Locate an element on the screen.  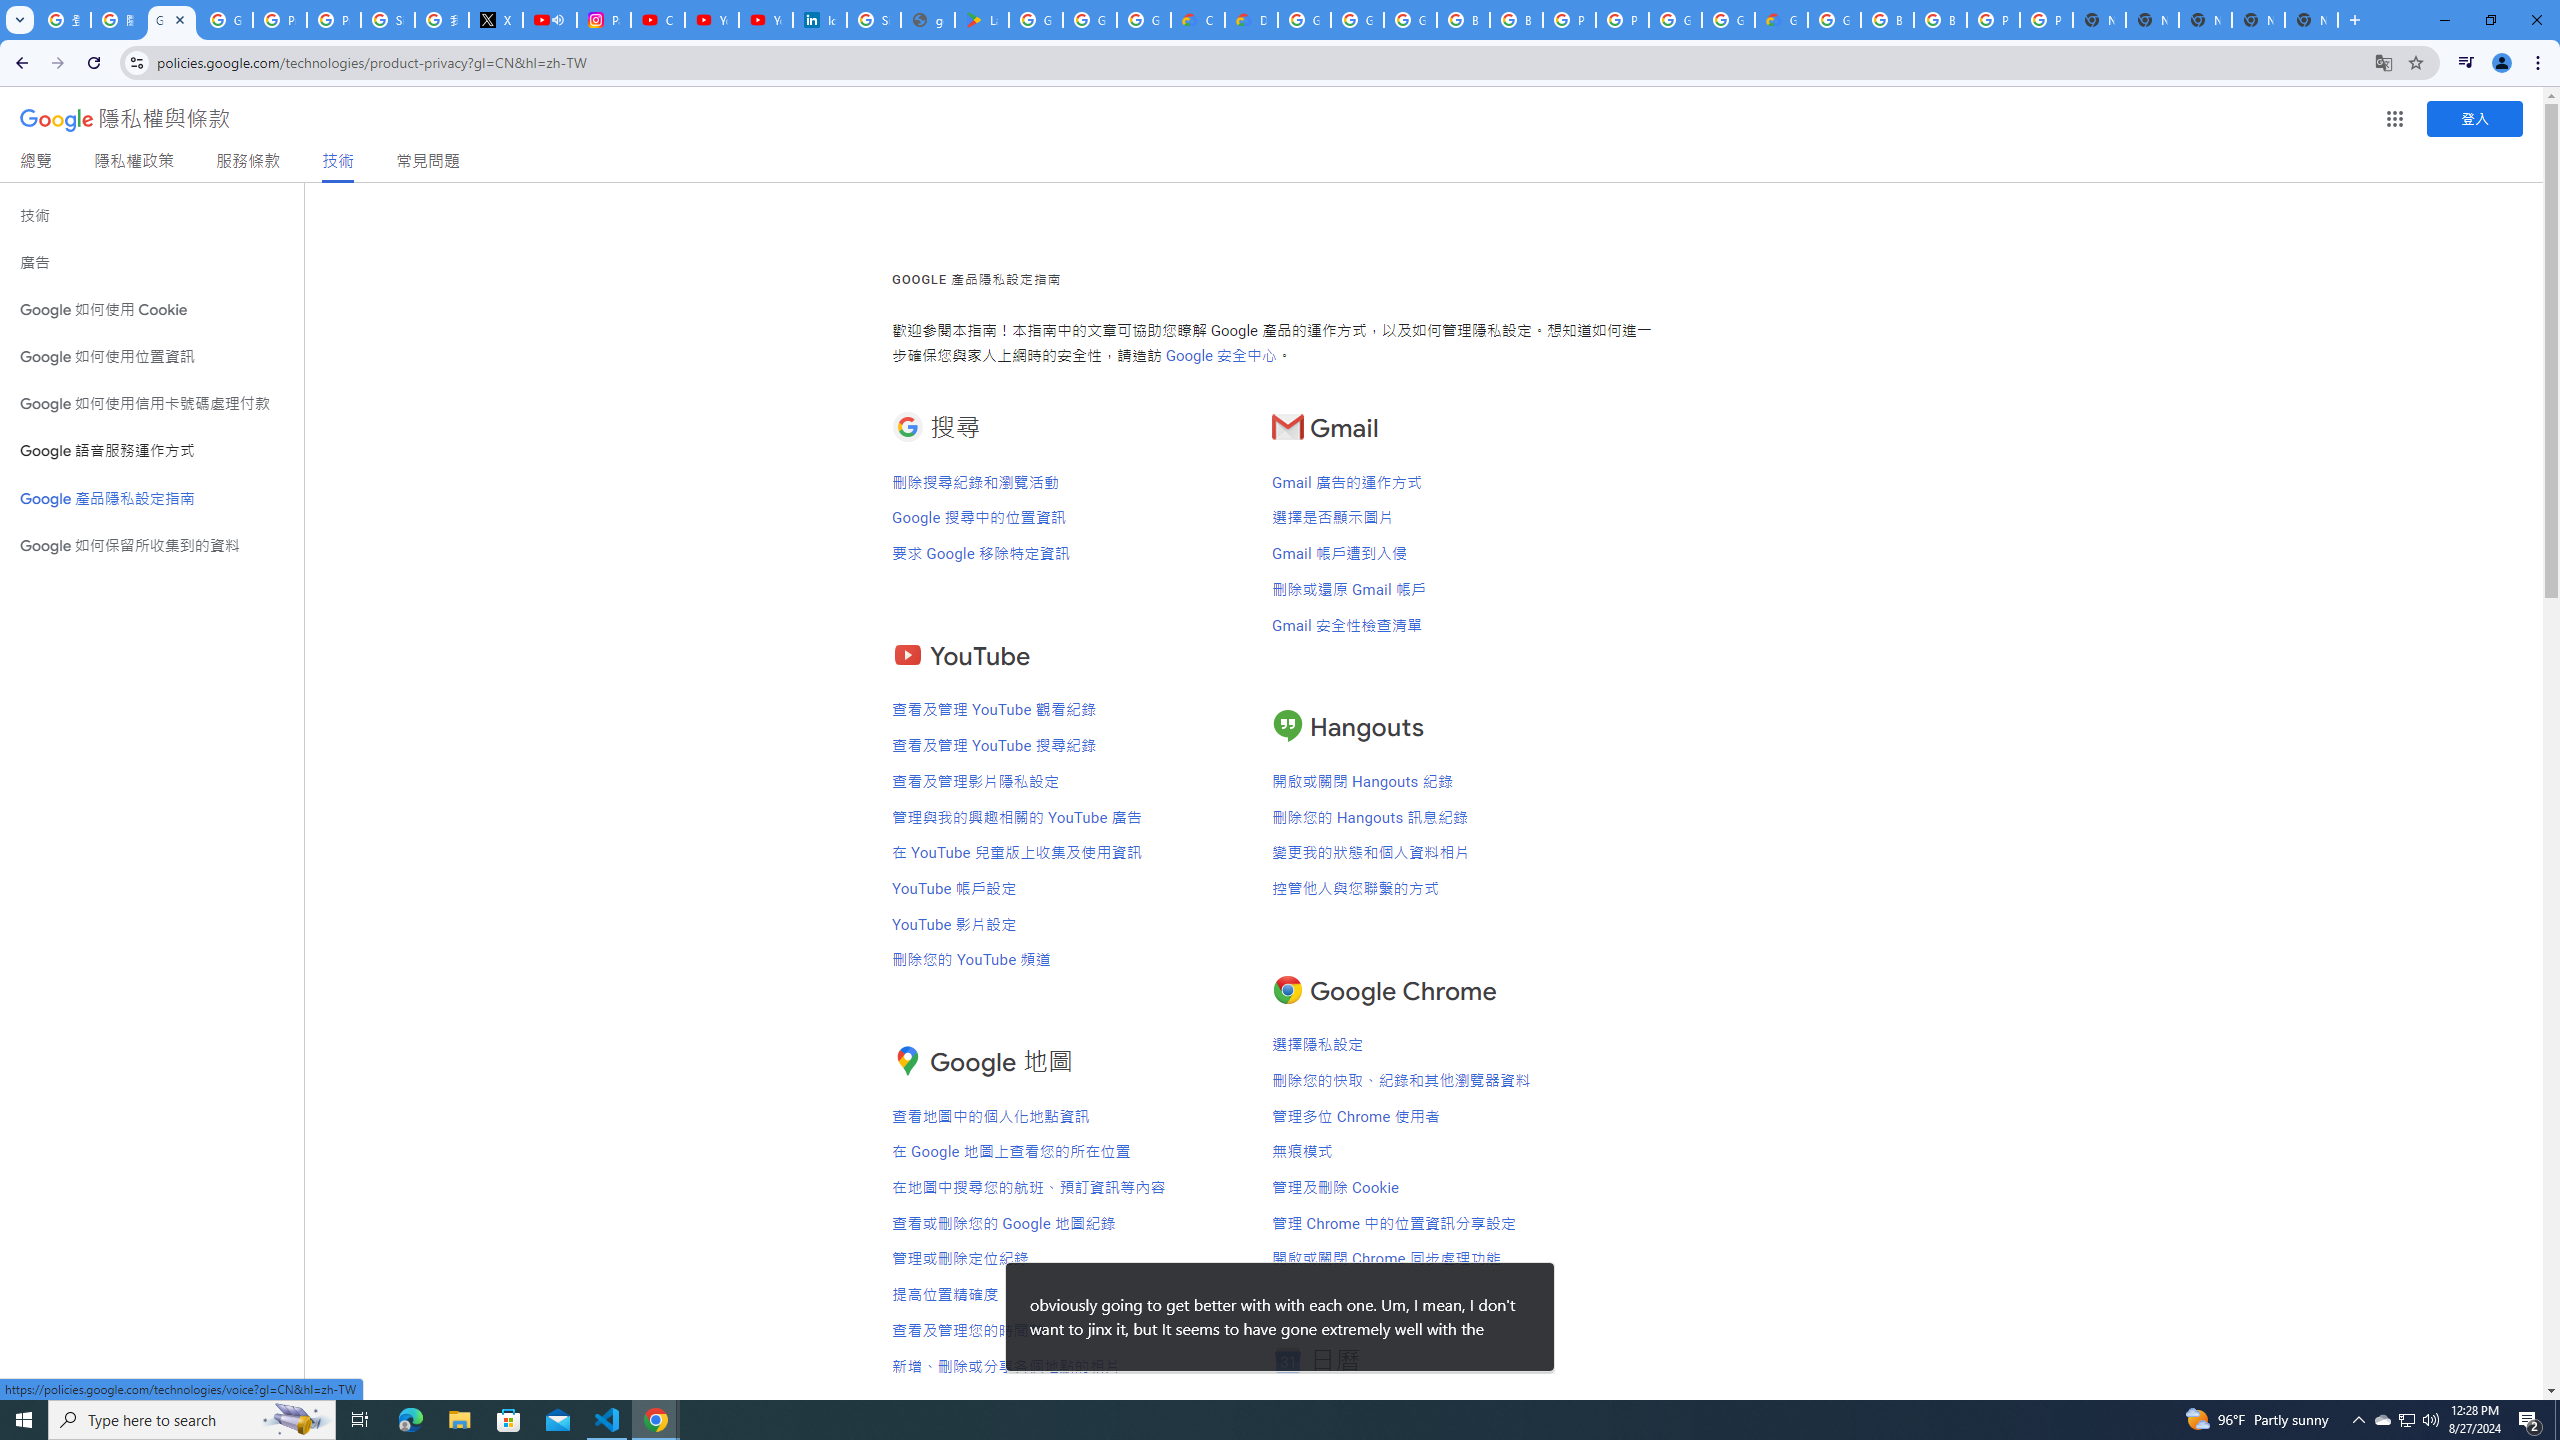
Google Cloud Platform is located at coordinates (1728, 20).